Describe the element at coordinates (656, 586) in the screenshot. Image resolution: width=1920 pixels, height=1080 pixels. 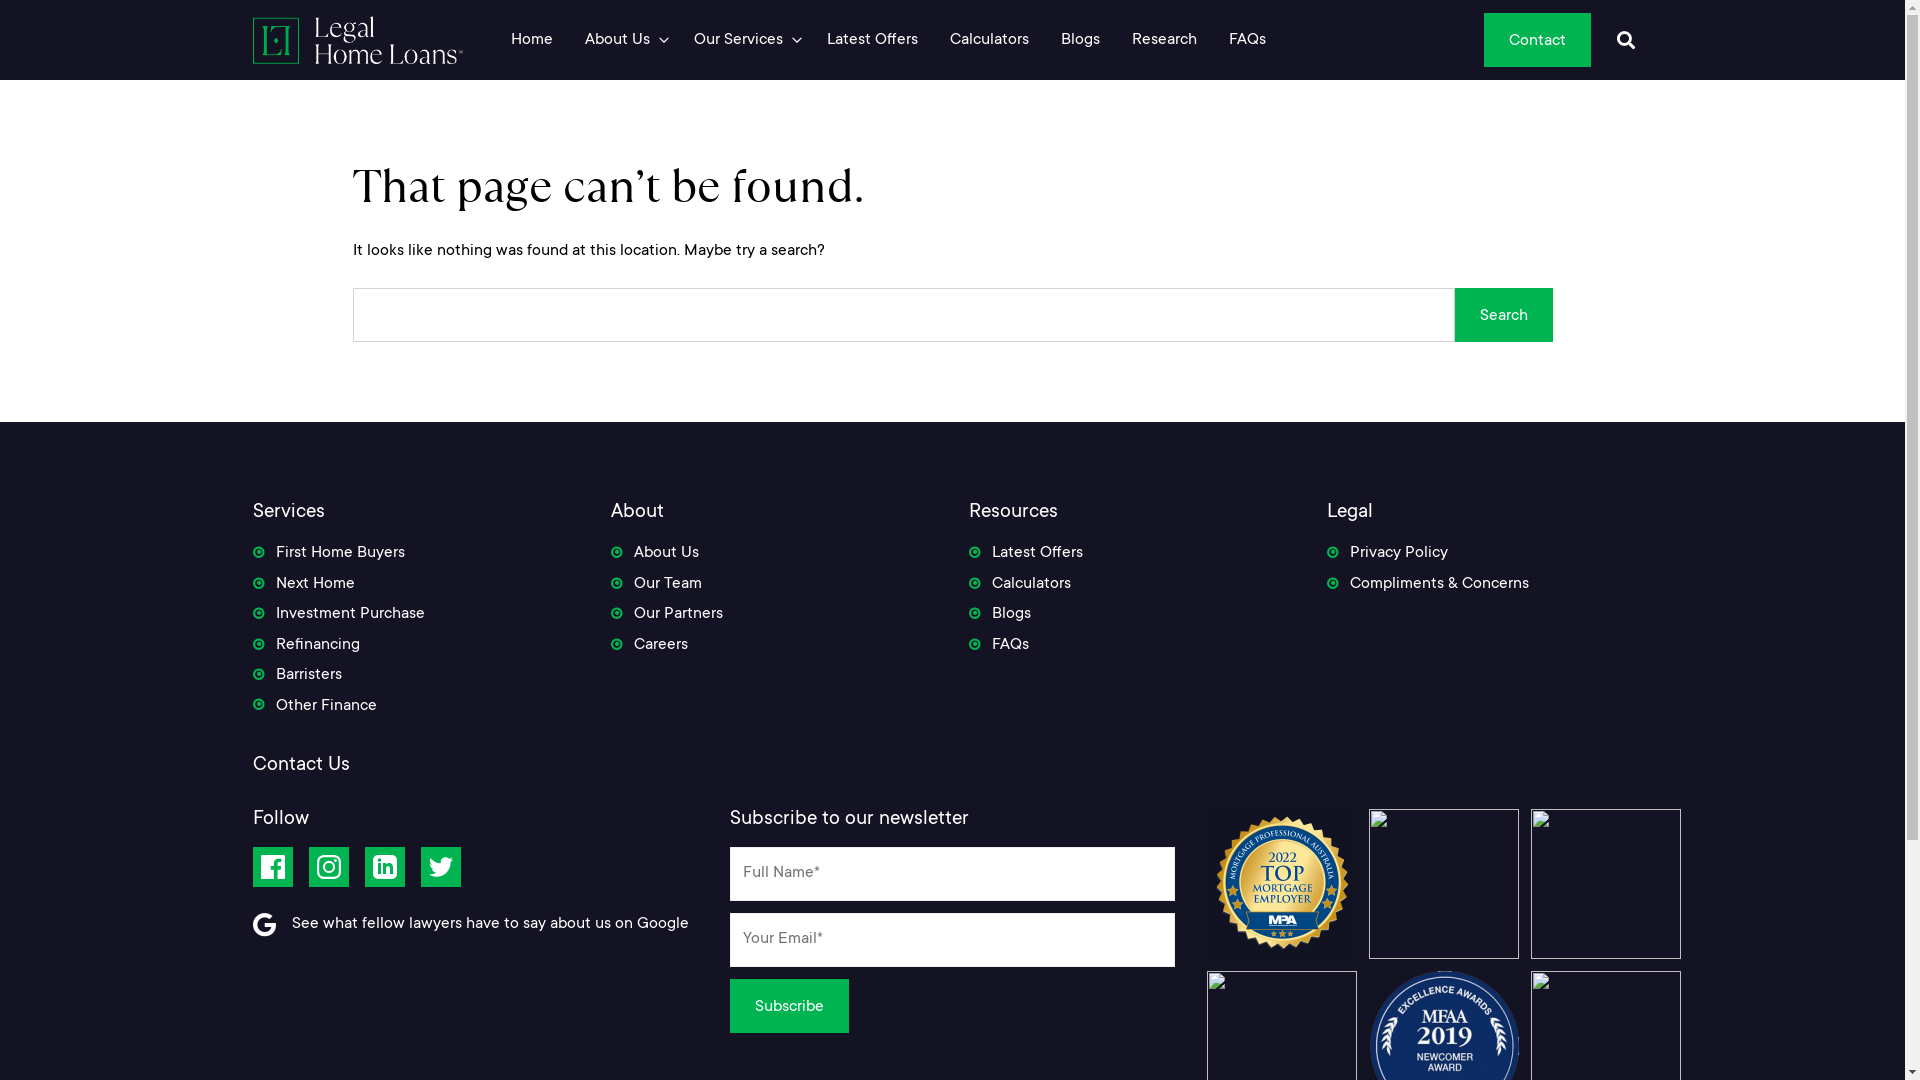
I see `Our Team` at that location.